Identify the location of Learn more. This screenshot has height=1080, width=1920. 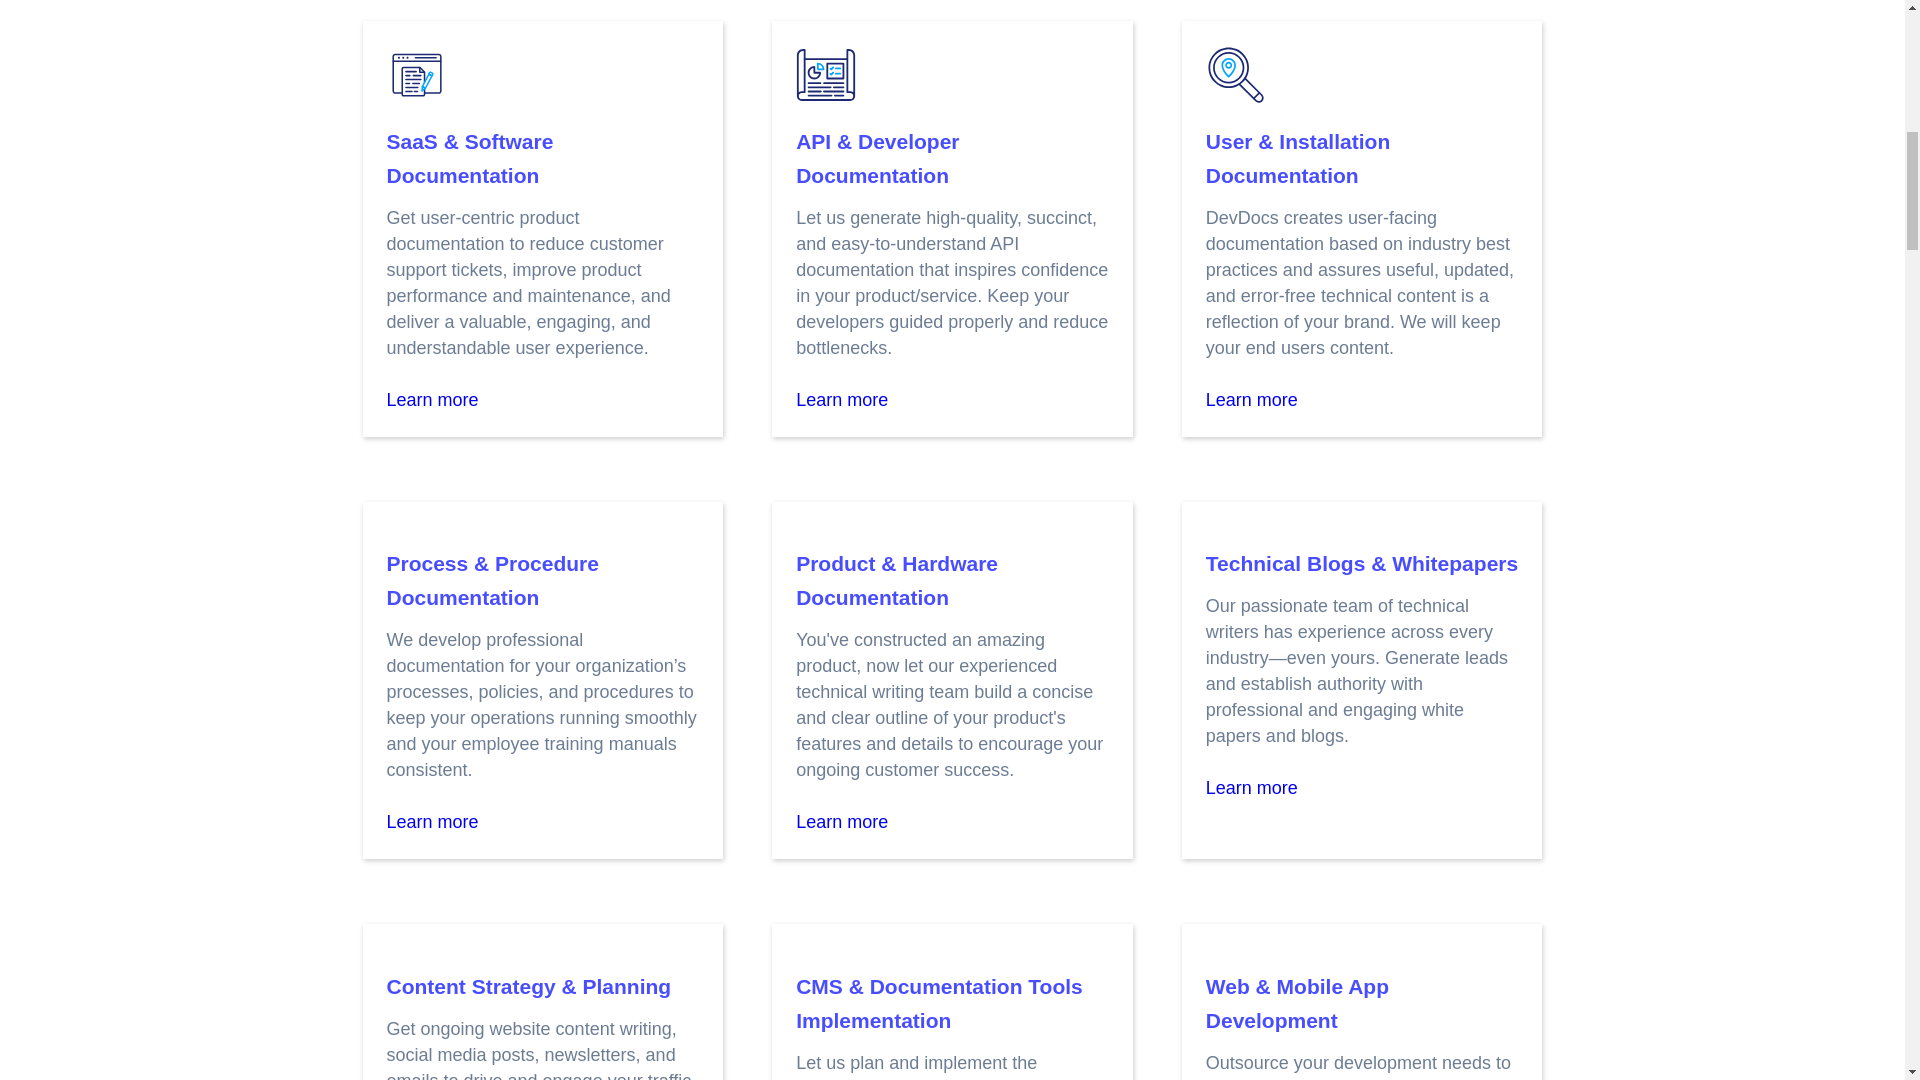
(432, 400).